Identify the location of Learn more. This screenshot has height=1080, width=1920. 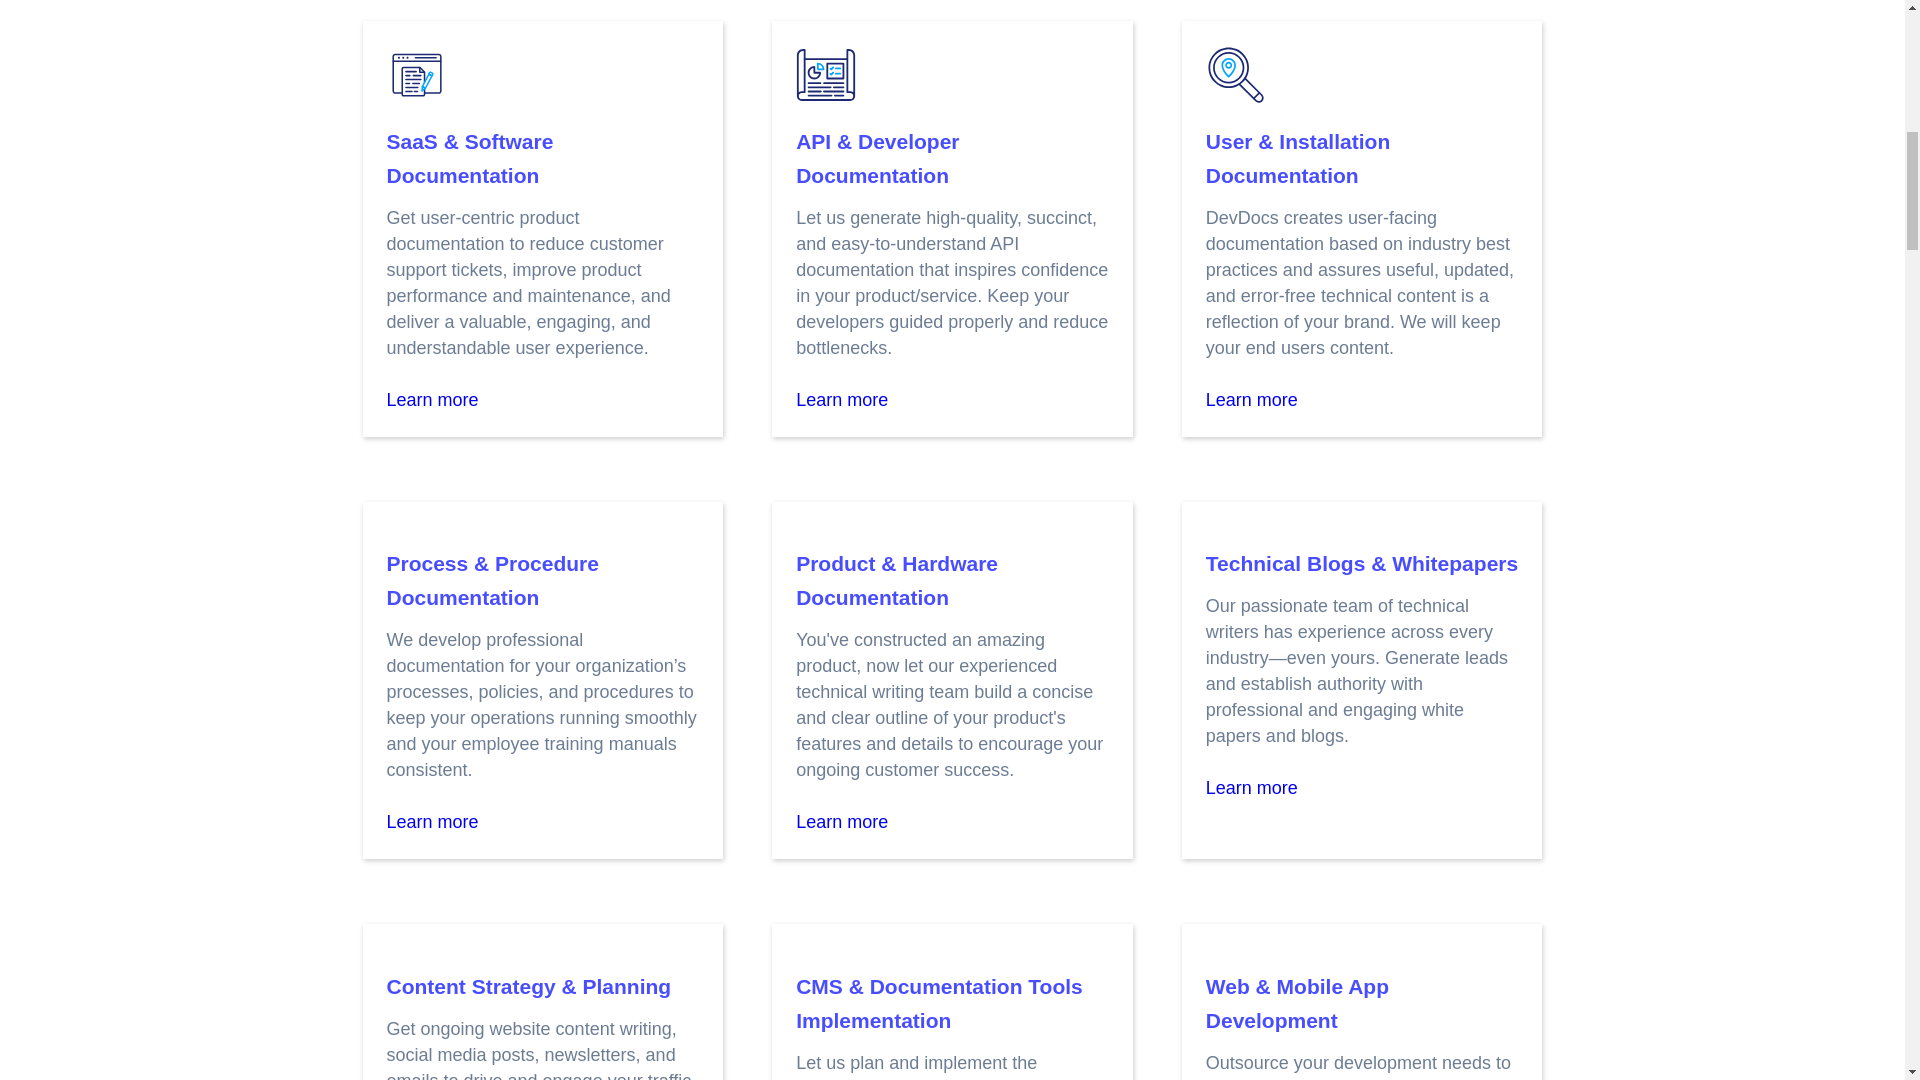
(432, 400).